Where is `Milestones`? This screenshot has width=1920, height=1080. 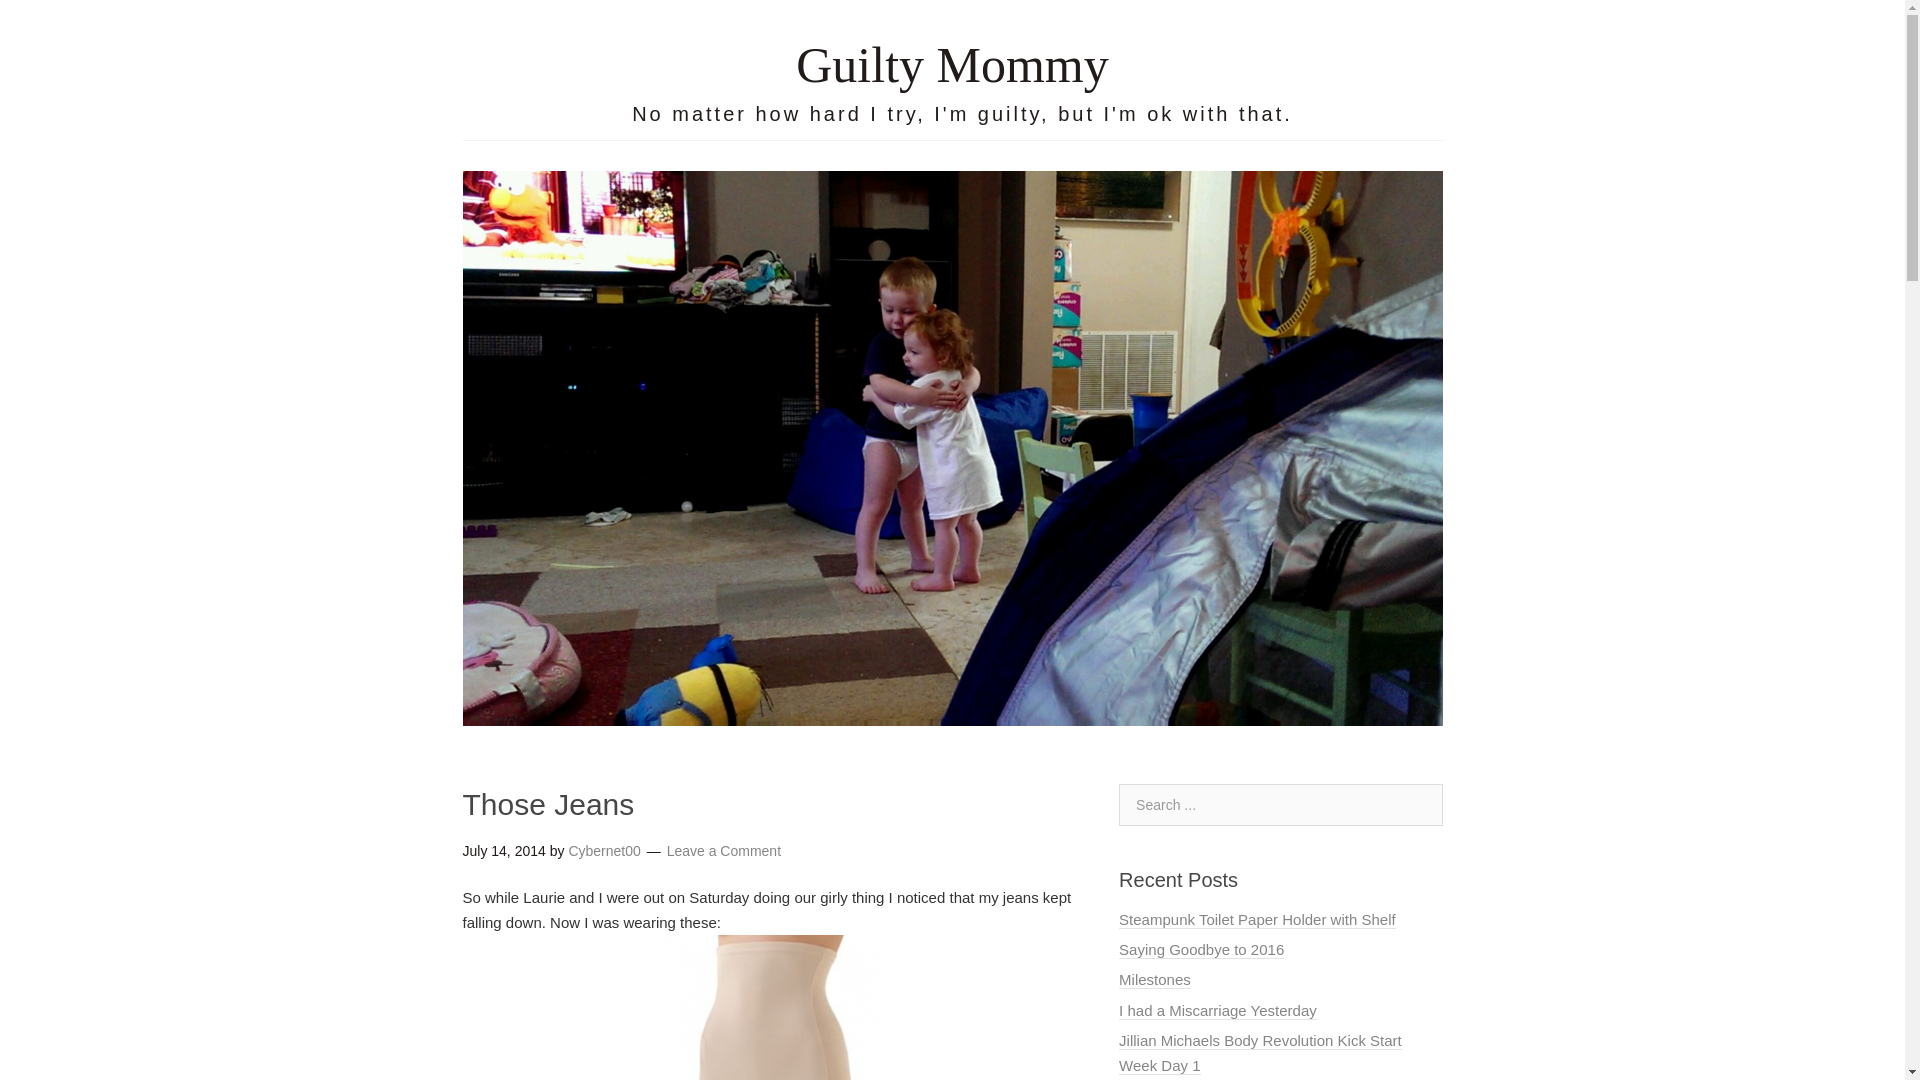
Milestones is located at coordinates (1154, 980).